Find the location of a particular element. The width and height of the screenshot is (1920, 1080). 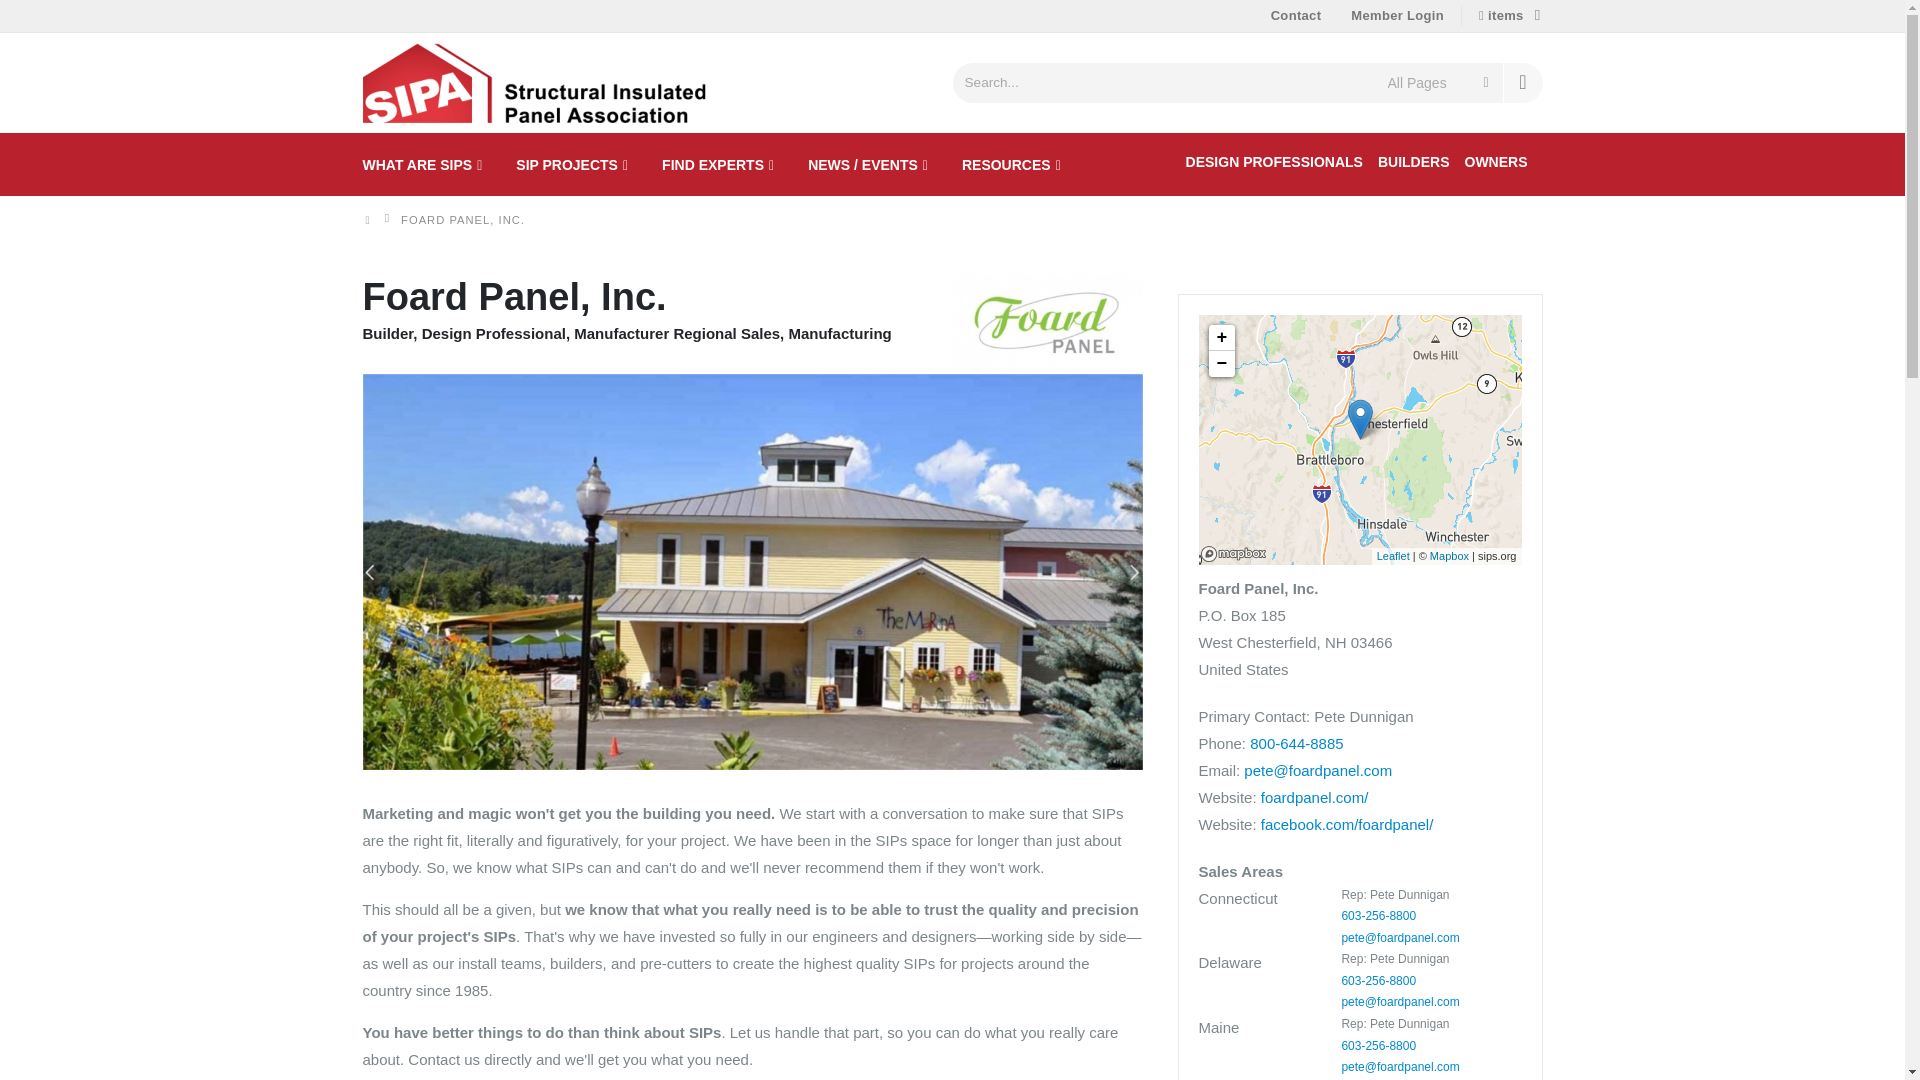

BUILDERS is located at coordinates (1414, 161).